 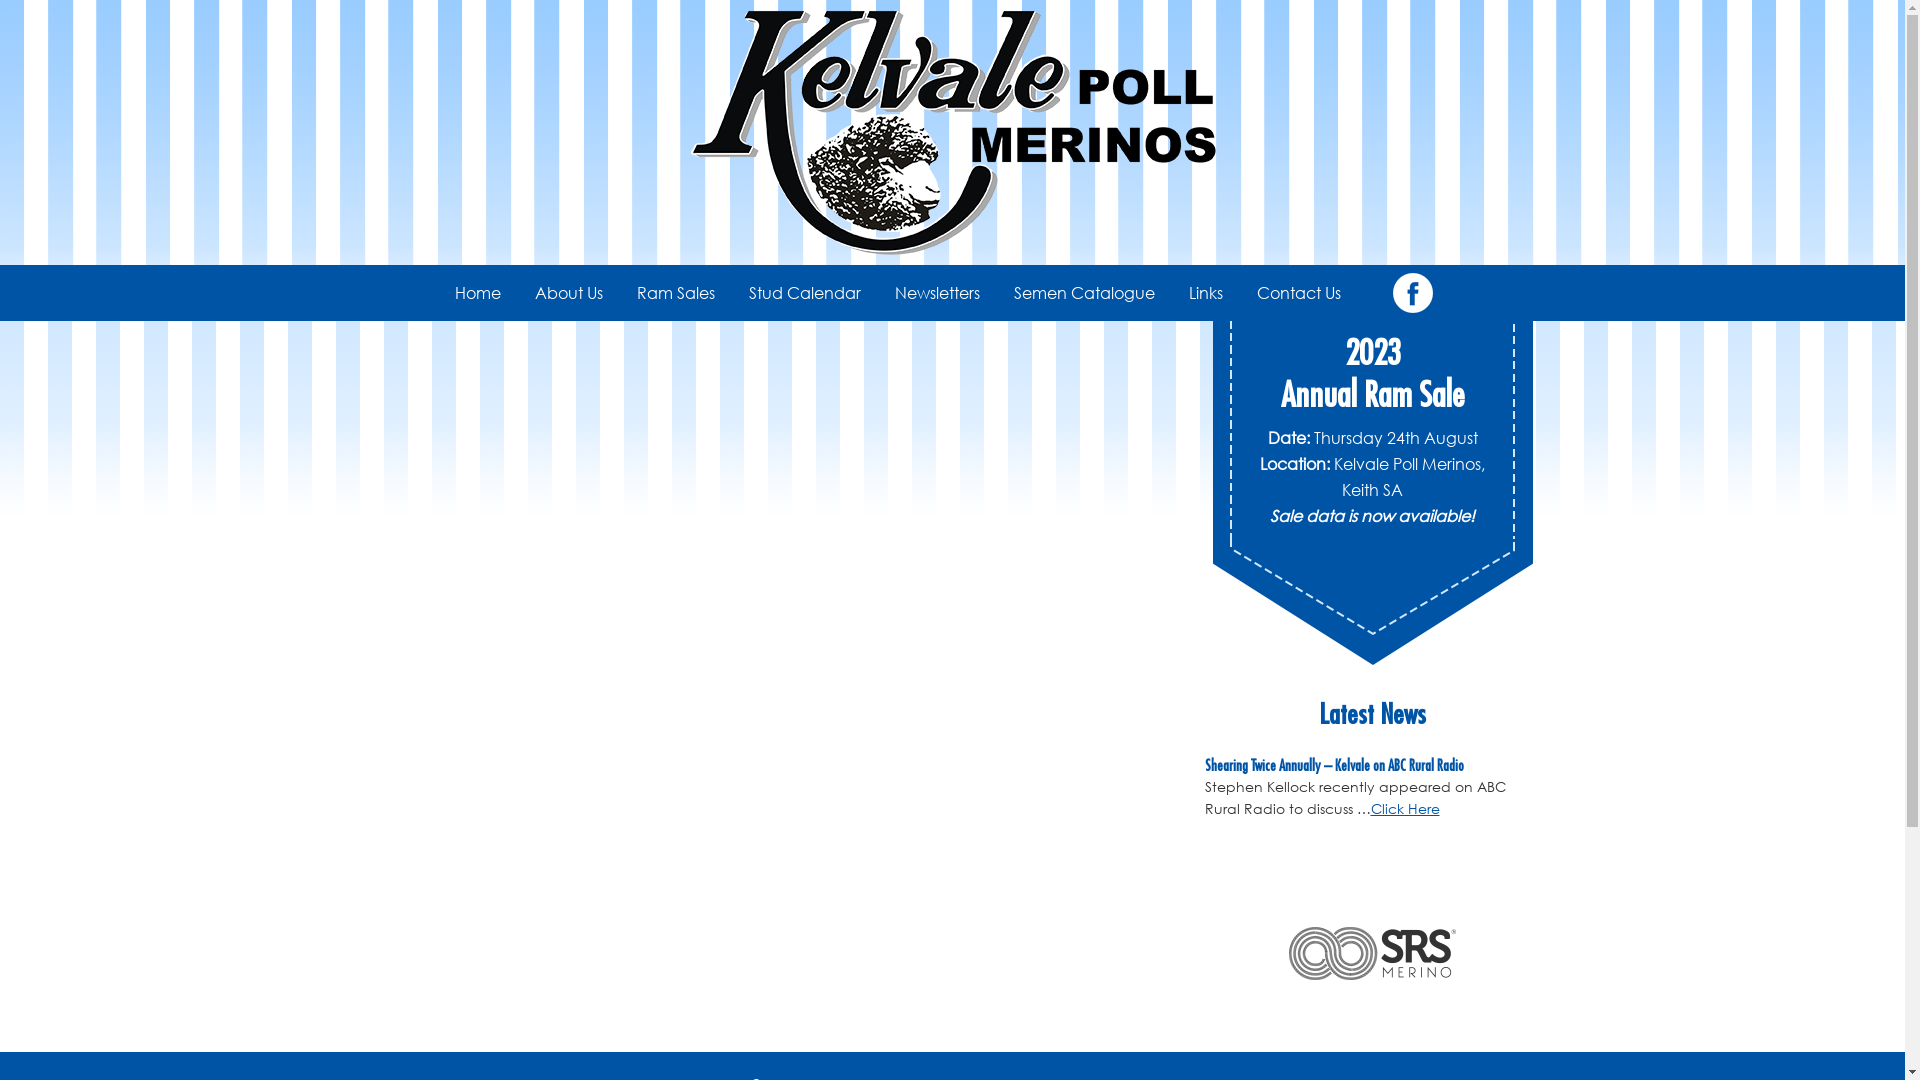 I want to click on Links, so click(x=1206, y=293).